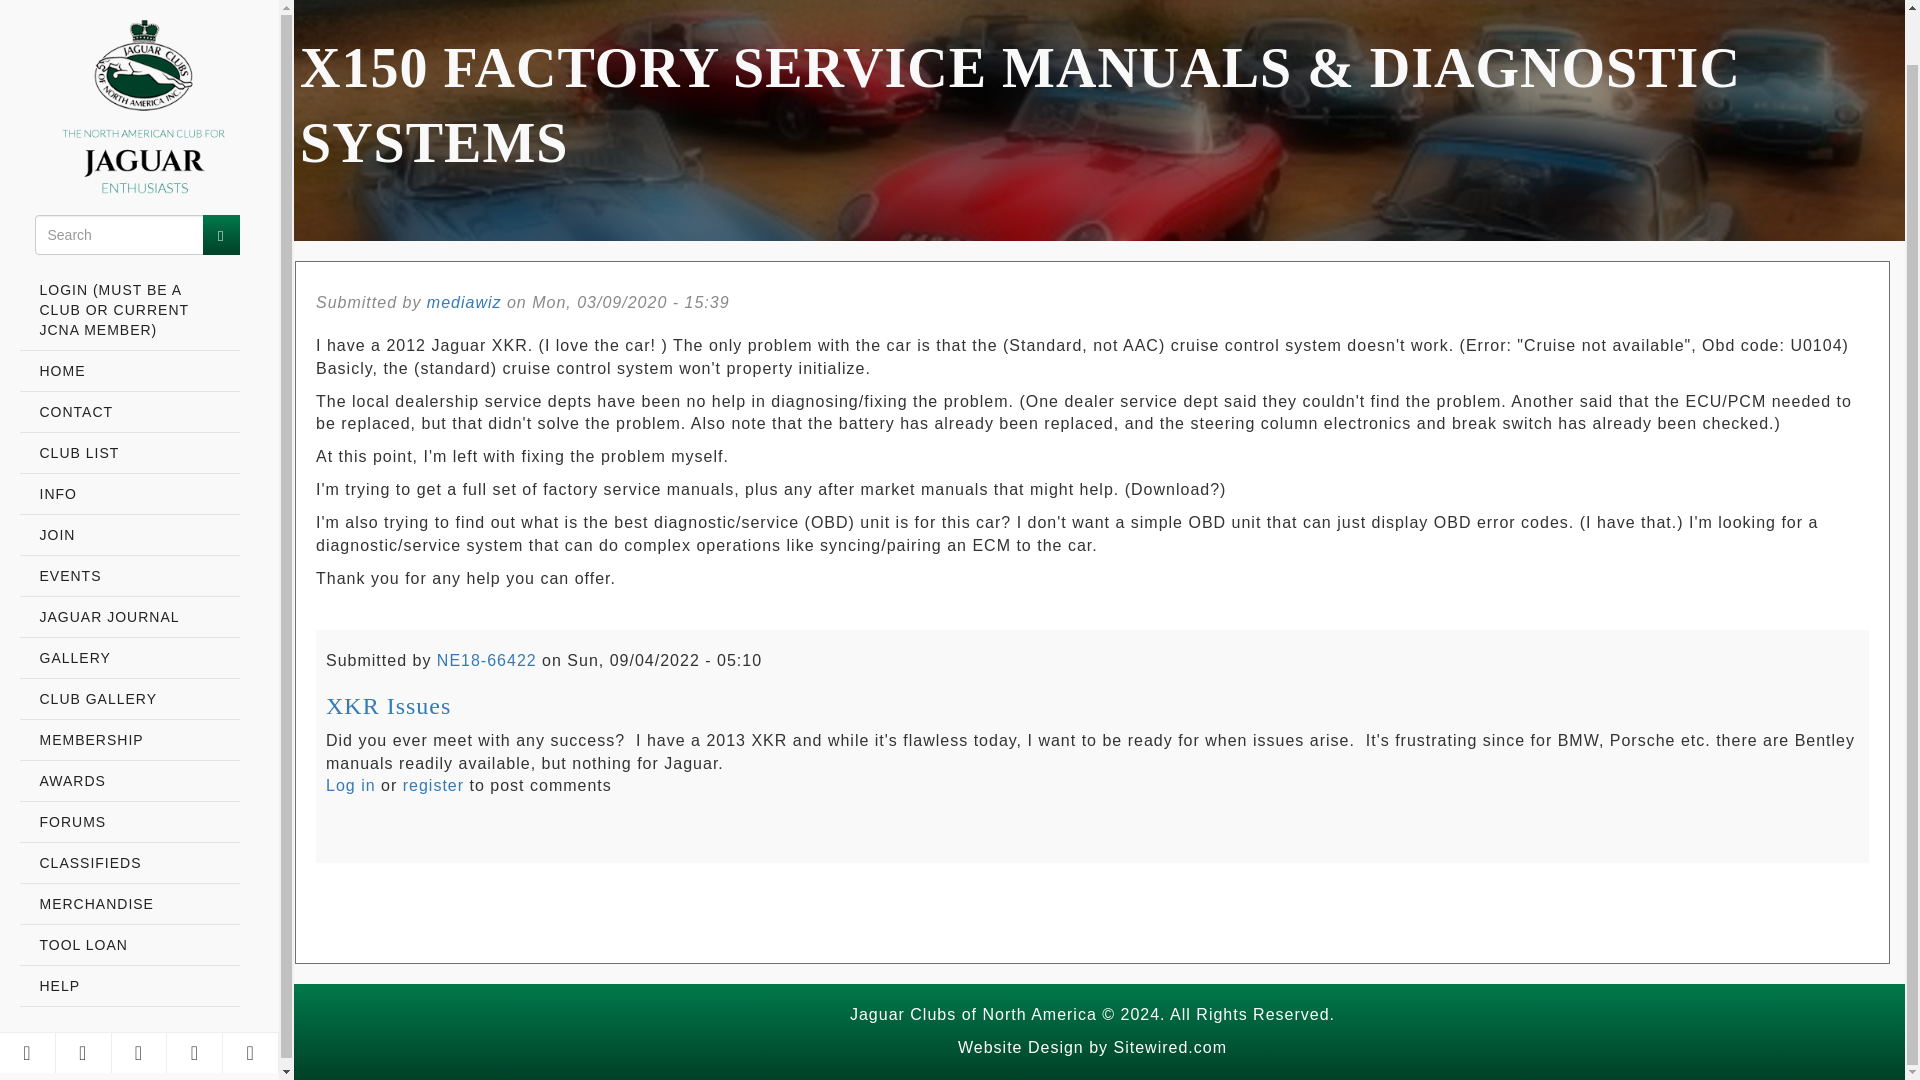 This screenshot has width=1920, height=1080. What do you see at coordinates (130, 318) in the screenshot?
I see `HOME` at bounding box center [130, 318].